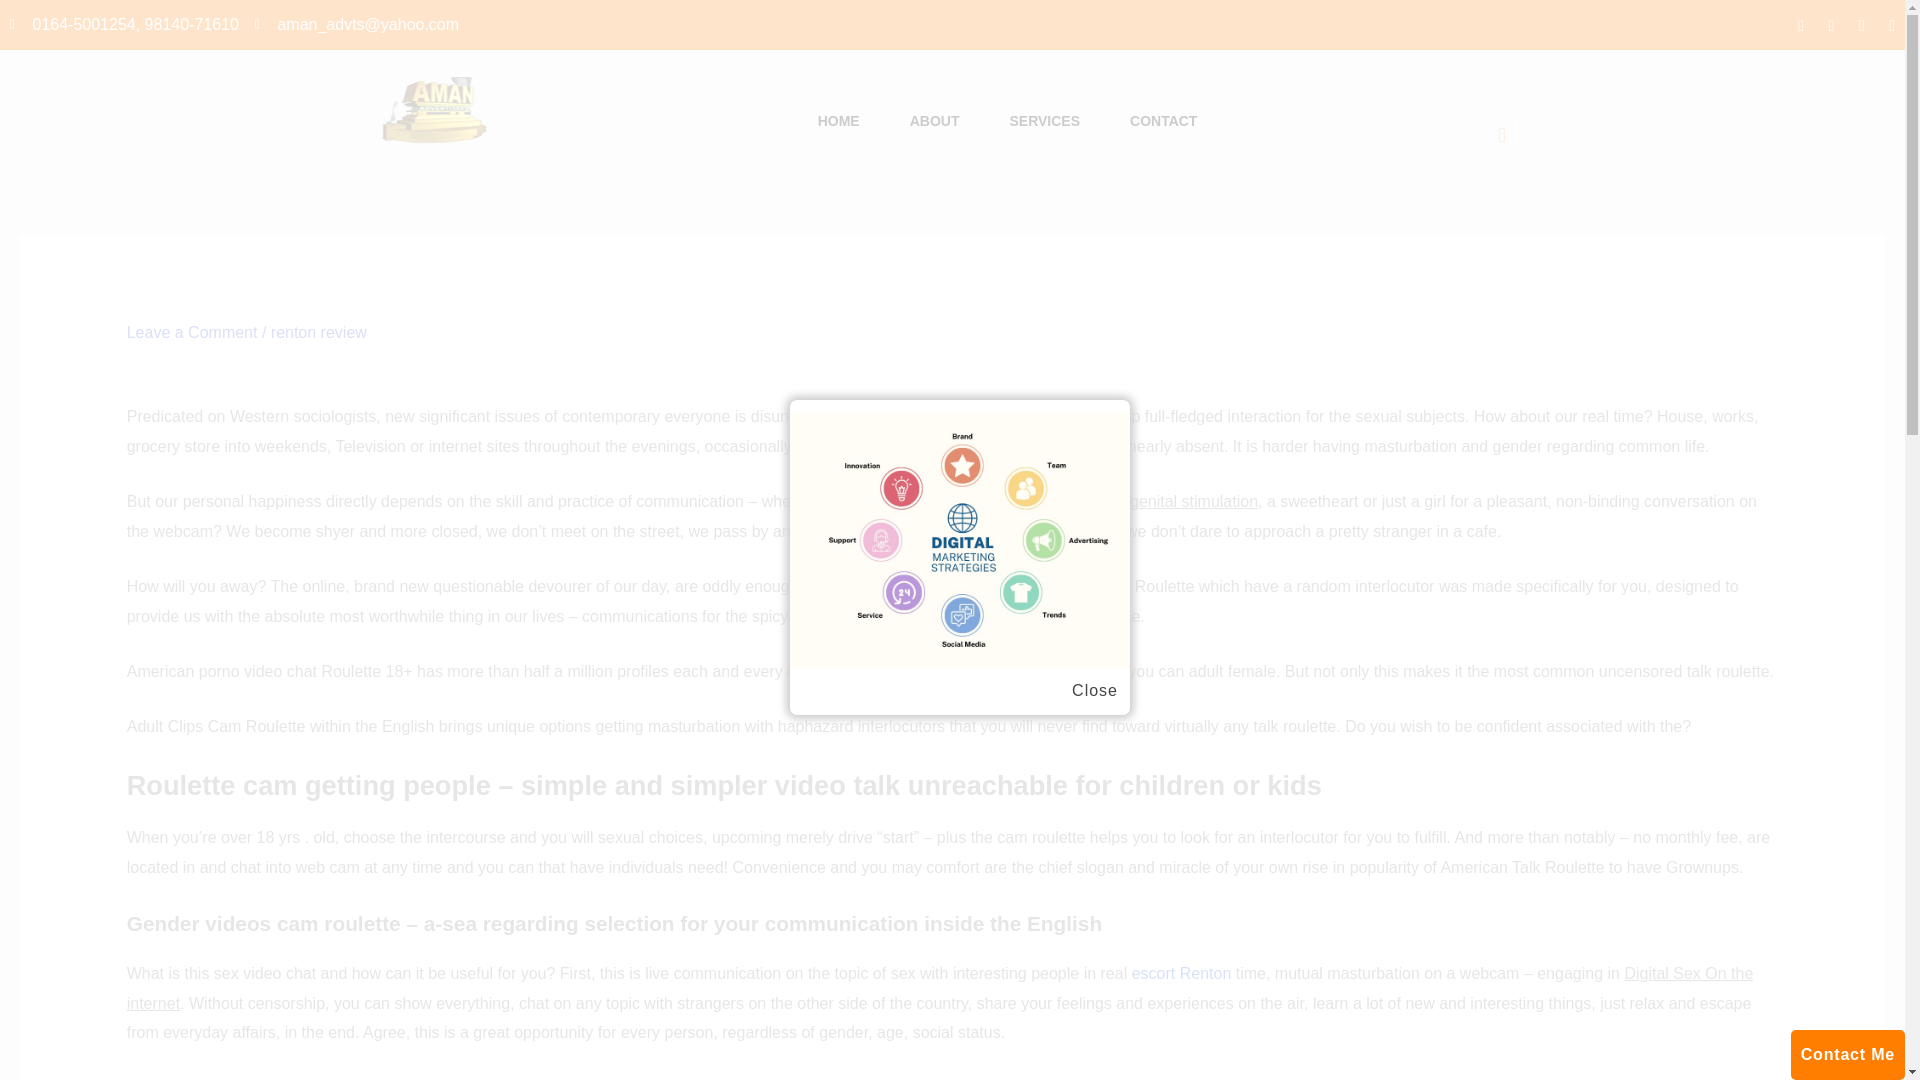  Describe the element at coordinates (192, 332) in the screenshot. I see `Leave a Comment` at that location.